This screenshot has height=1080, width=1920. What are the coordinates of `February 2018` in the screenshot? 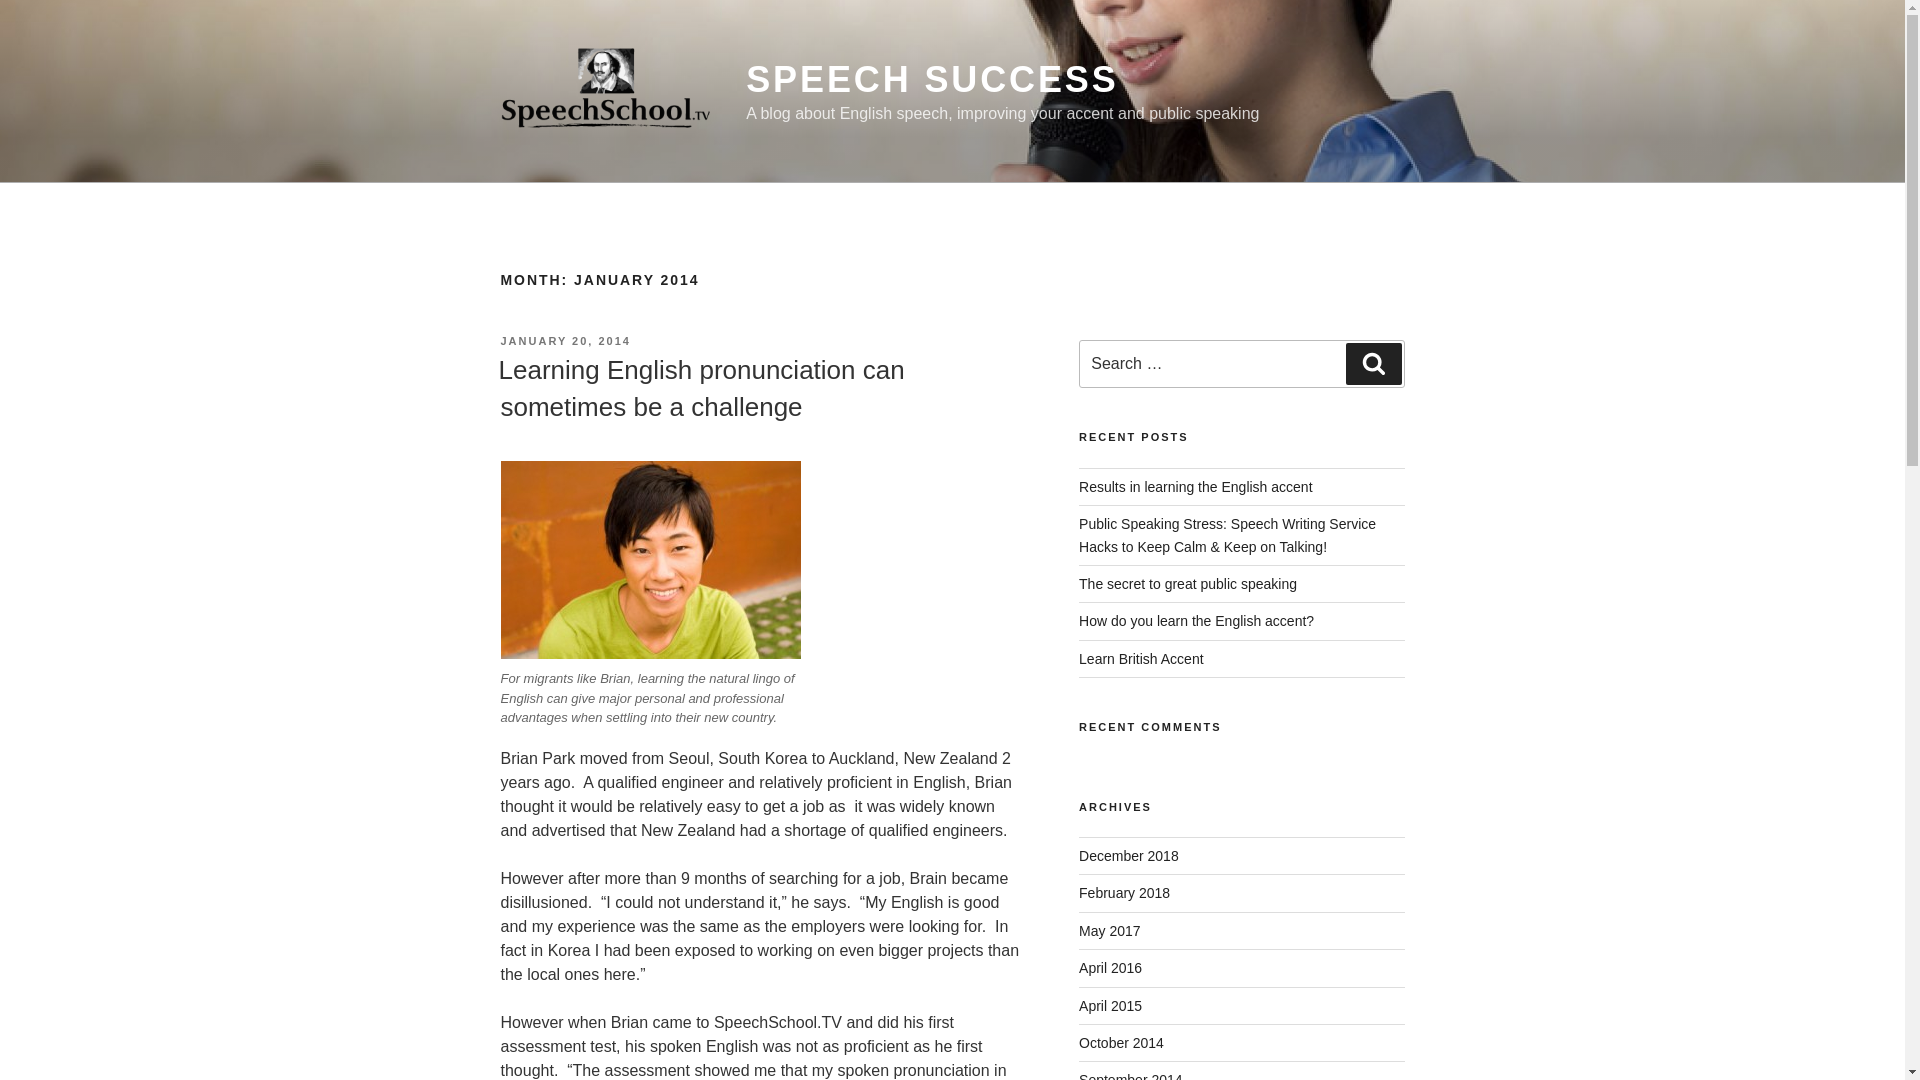 It's located at (1124, 892).